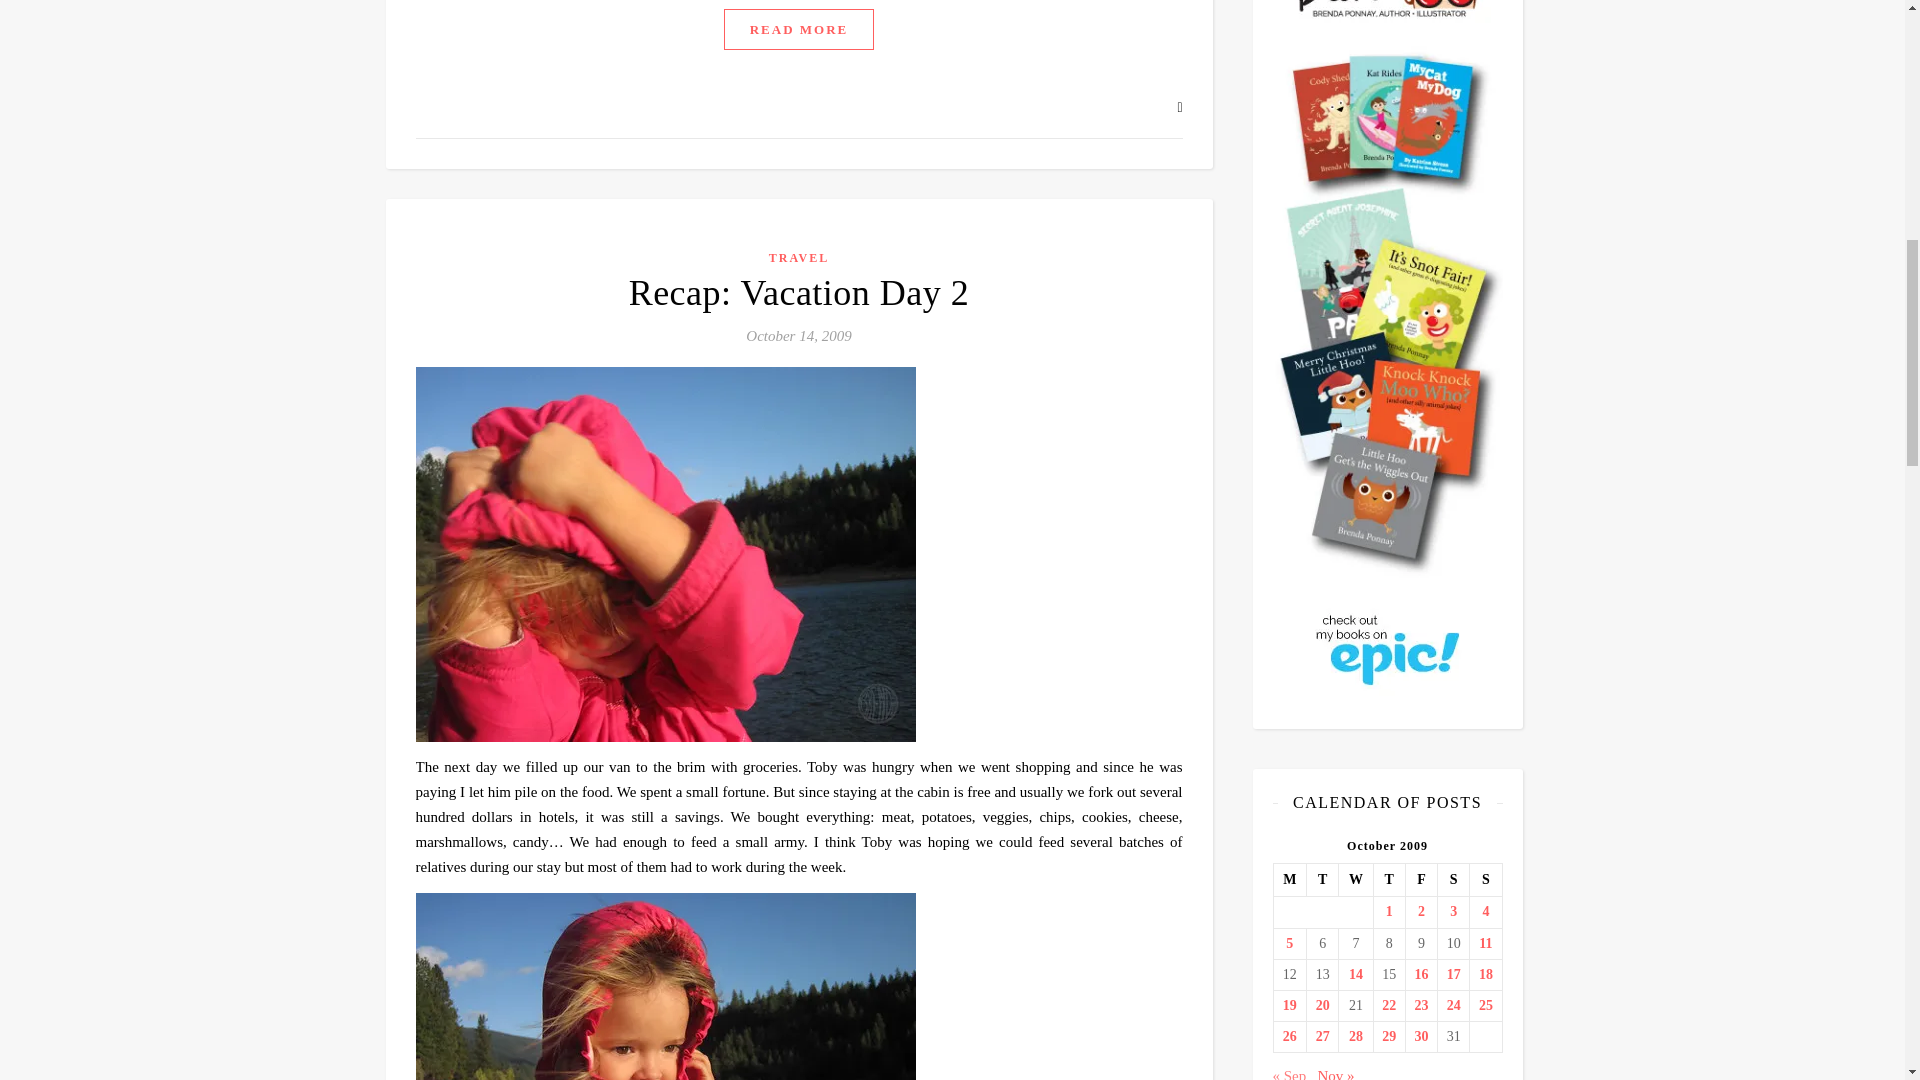 Image resolution: width=1920 pixels, height=1080 pixels. What do you see at coordinates (799, 28) in the screenshot?
I see `READ MORE` at bounding box center [799, 28].